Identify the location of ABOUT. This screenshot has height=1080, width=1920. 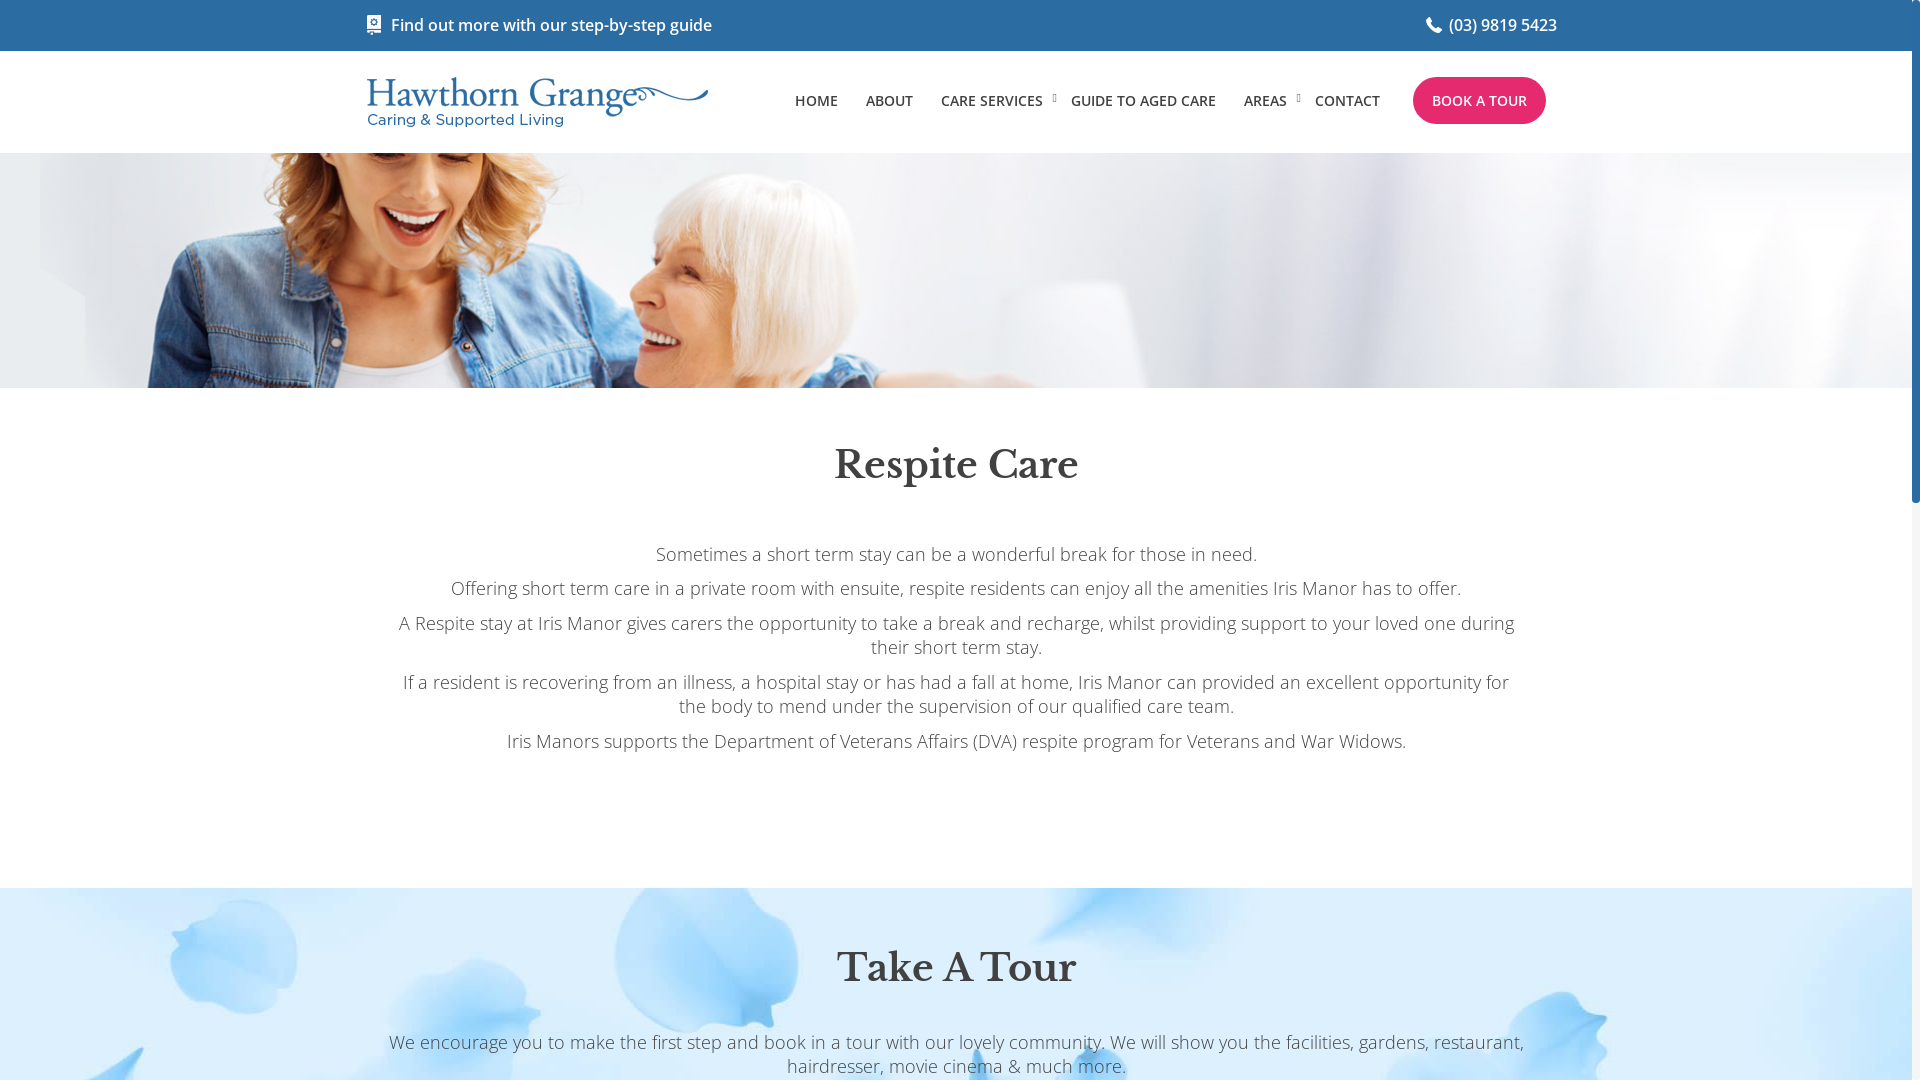
(890, 100).